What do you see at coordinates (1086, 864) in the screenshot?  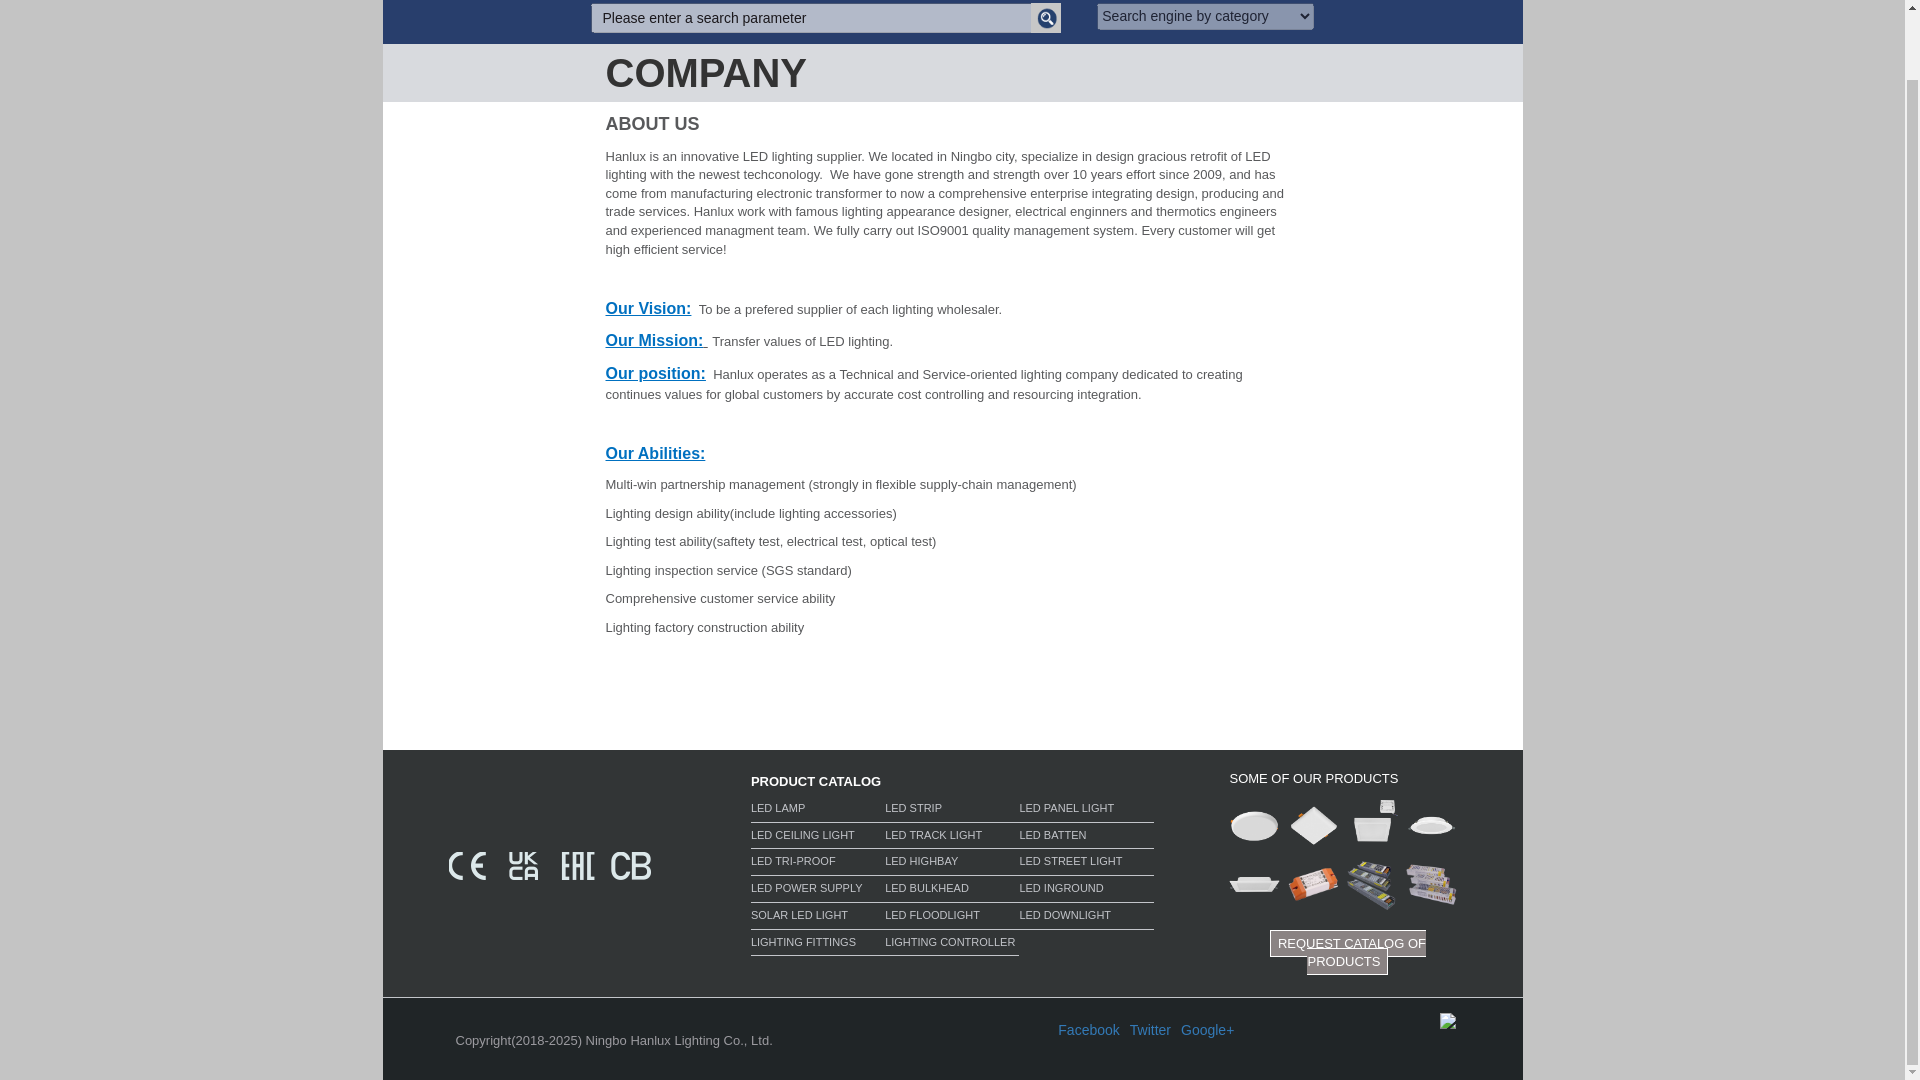 I see `LED STREET LIGHT` at bounding box center [1086, 864].